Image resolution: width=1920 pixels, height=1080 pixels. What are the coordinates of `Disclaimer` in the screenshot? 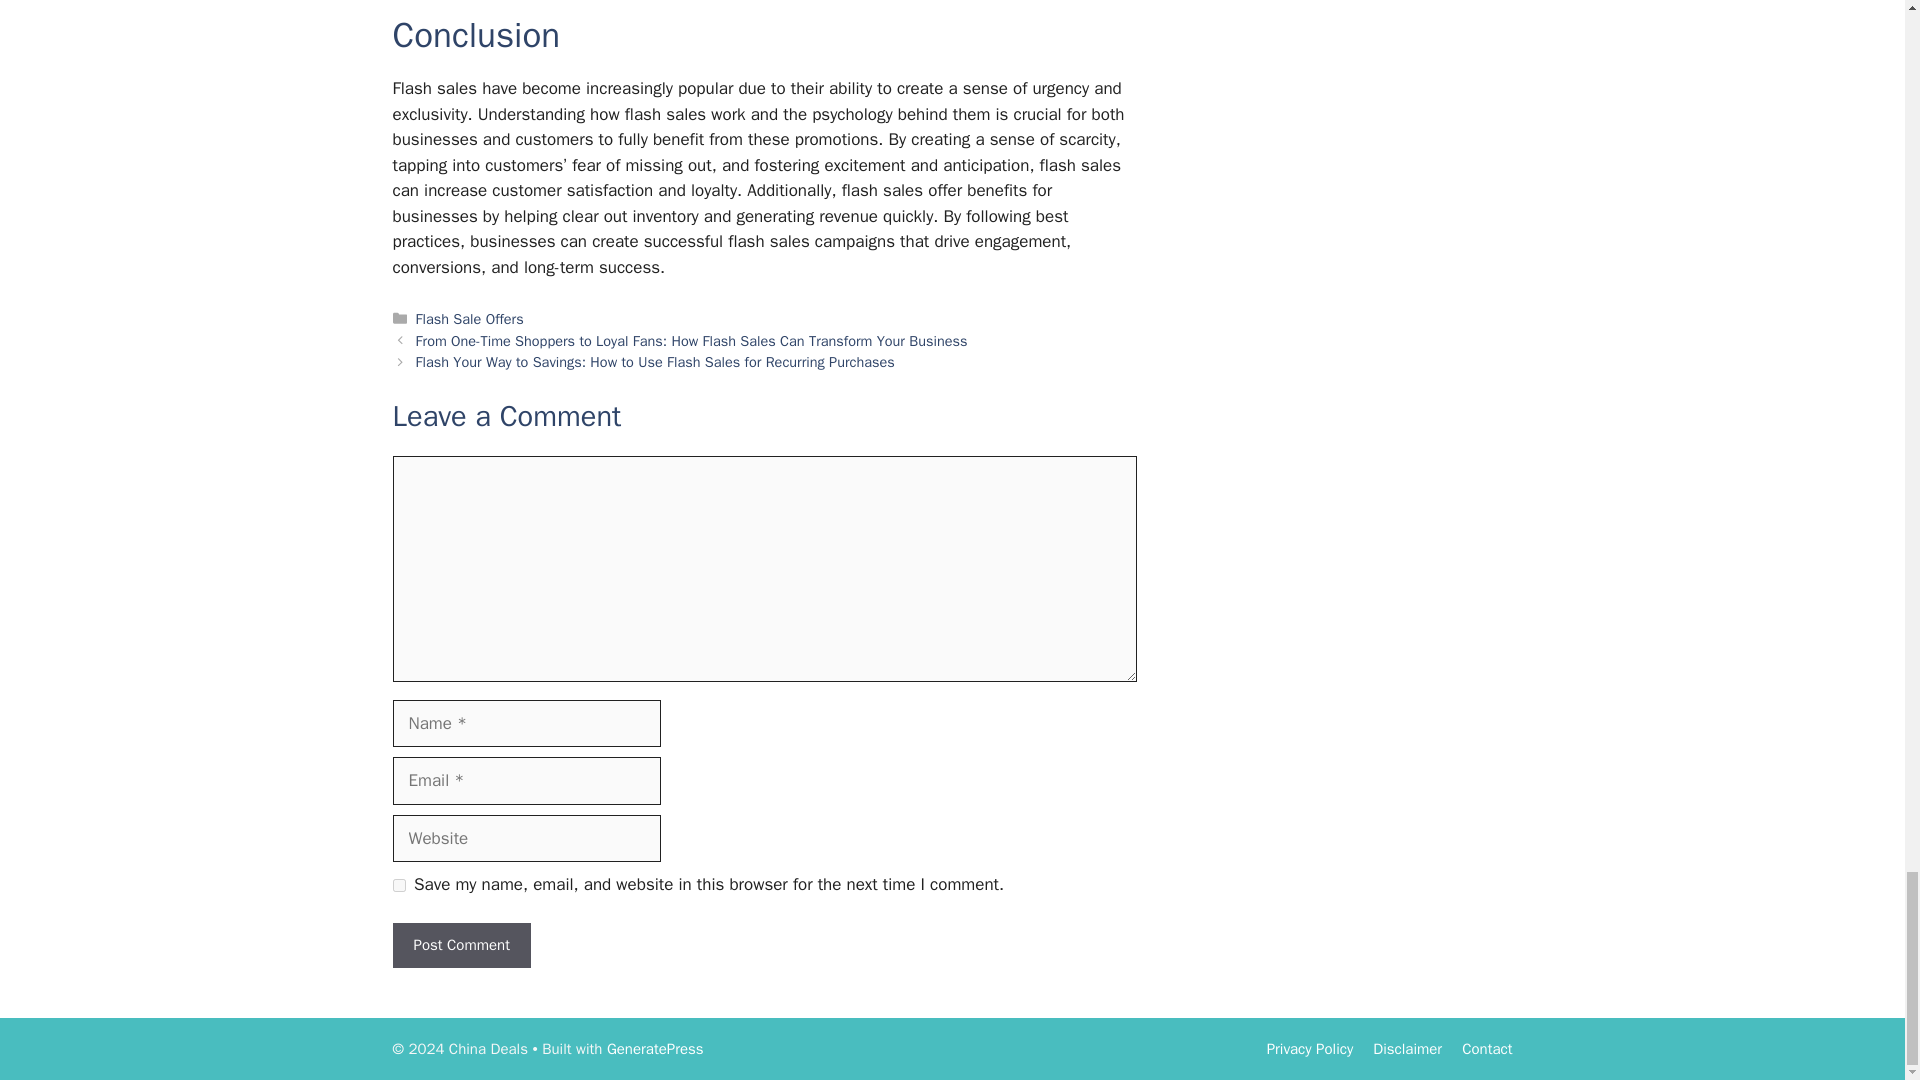 It's located at (1406, 1049).